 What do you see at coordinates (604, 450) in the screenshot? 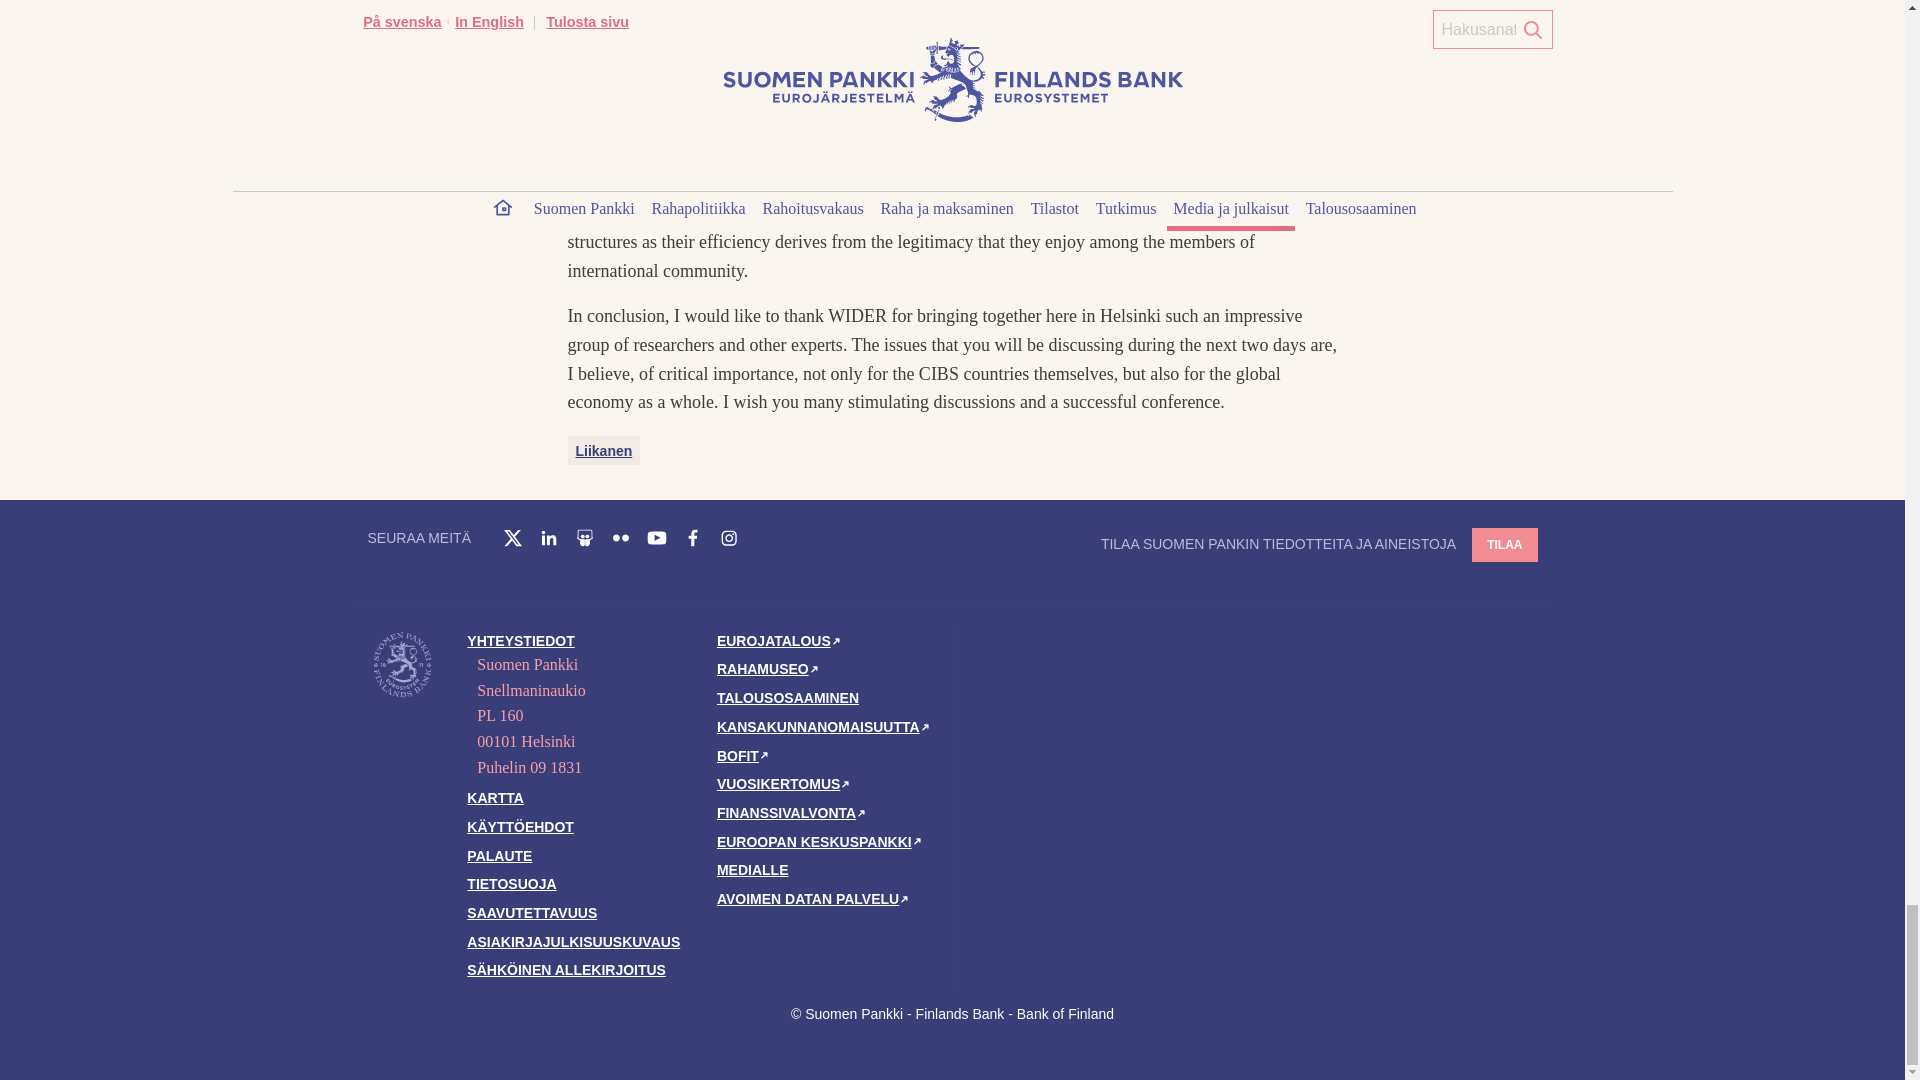
I see `Avaa asiasanahaku sanalla Liikanen` at bounding box center [604, 450].